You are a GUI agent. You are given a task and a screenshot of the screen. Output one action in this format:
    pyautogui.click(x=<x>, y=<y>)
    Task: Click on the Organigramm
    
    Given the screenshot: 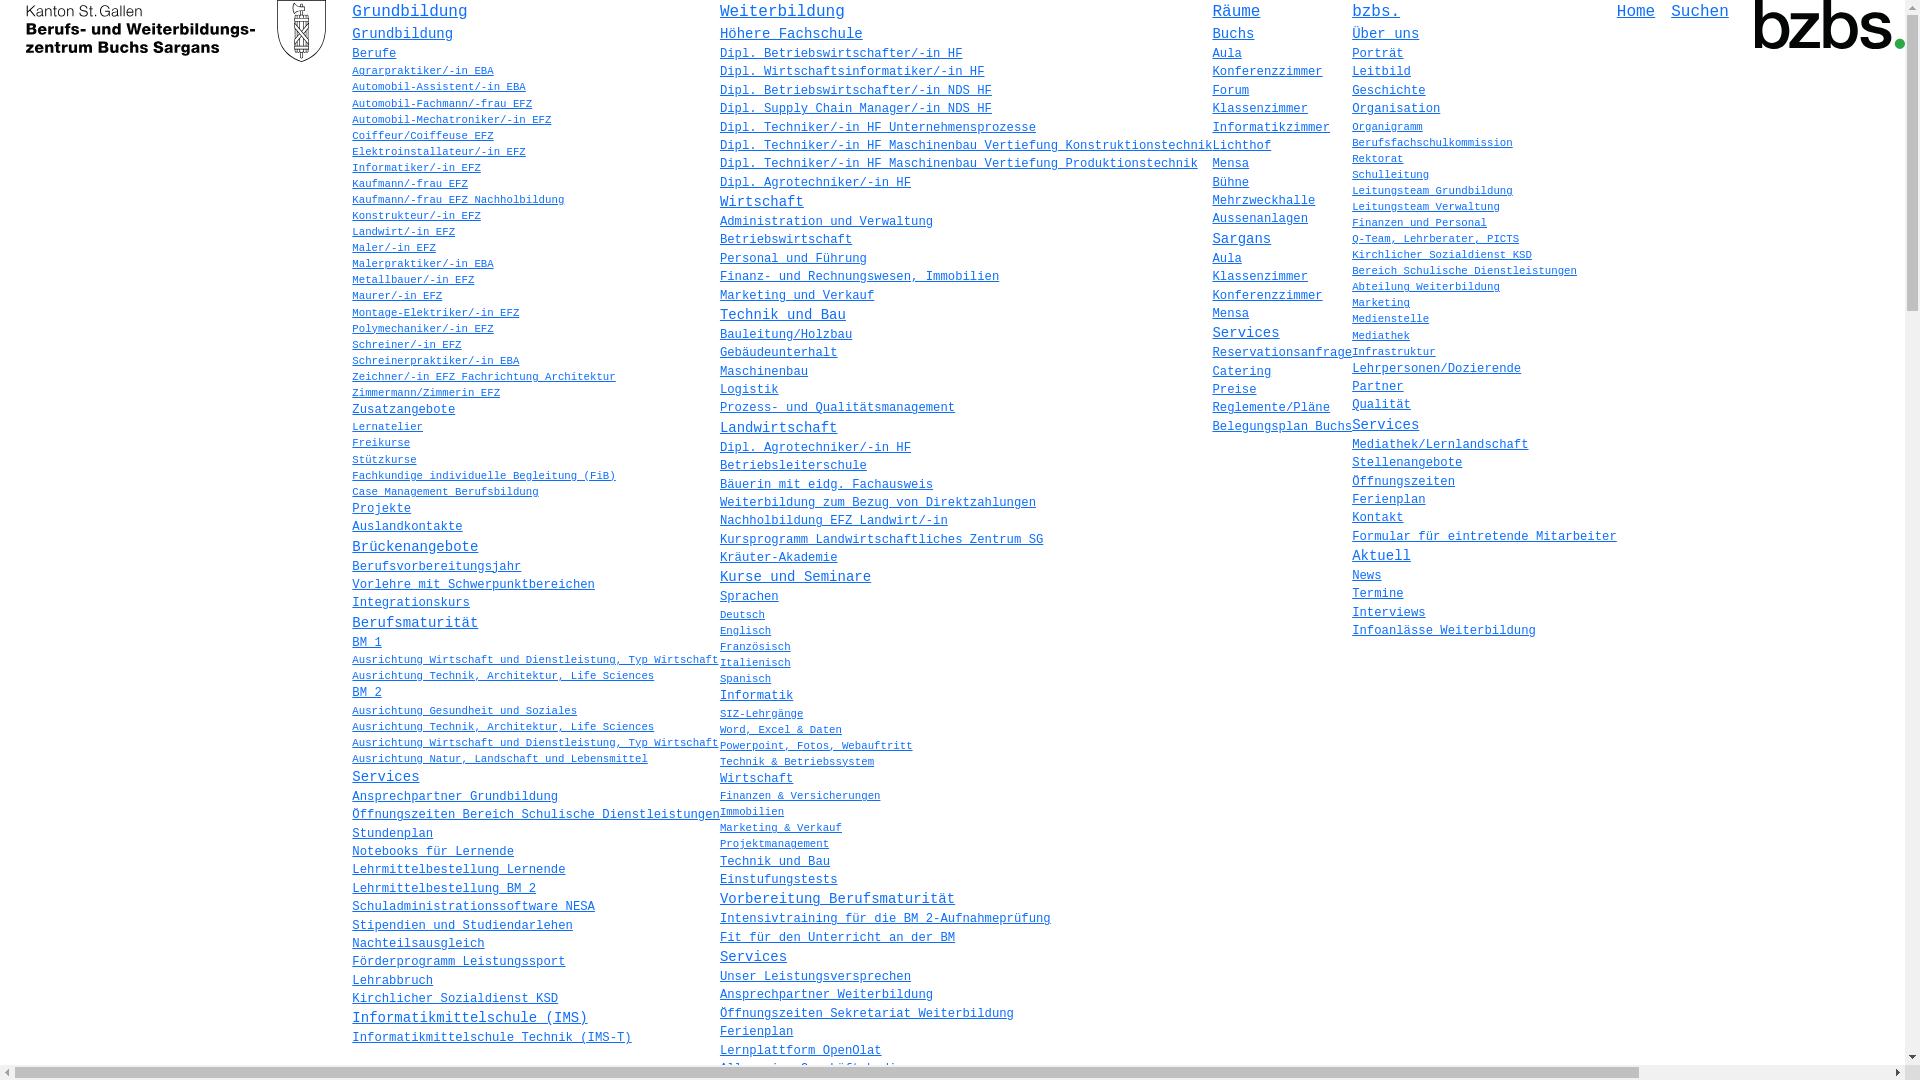 What is the action you would take?
    pyautogui.click(x=1388, y=126)
    